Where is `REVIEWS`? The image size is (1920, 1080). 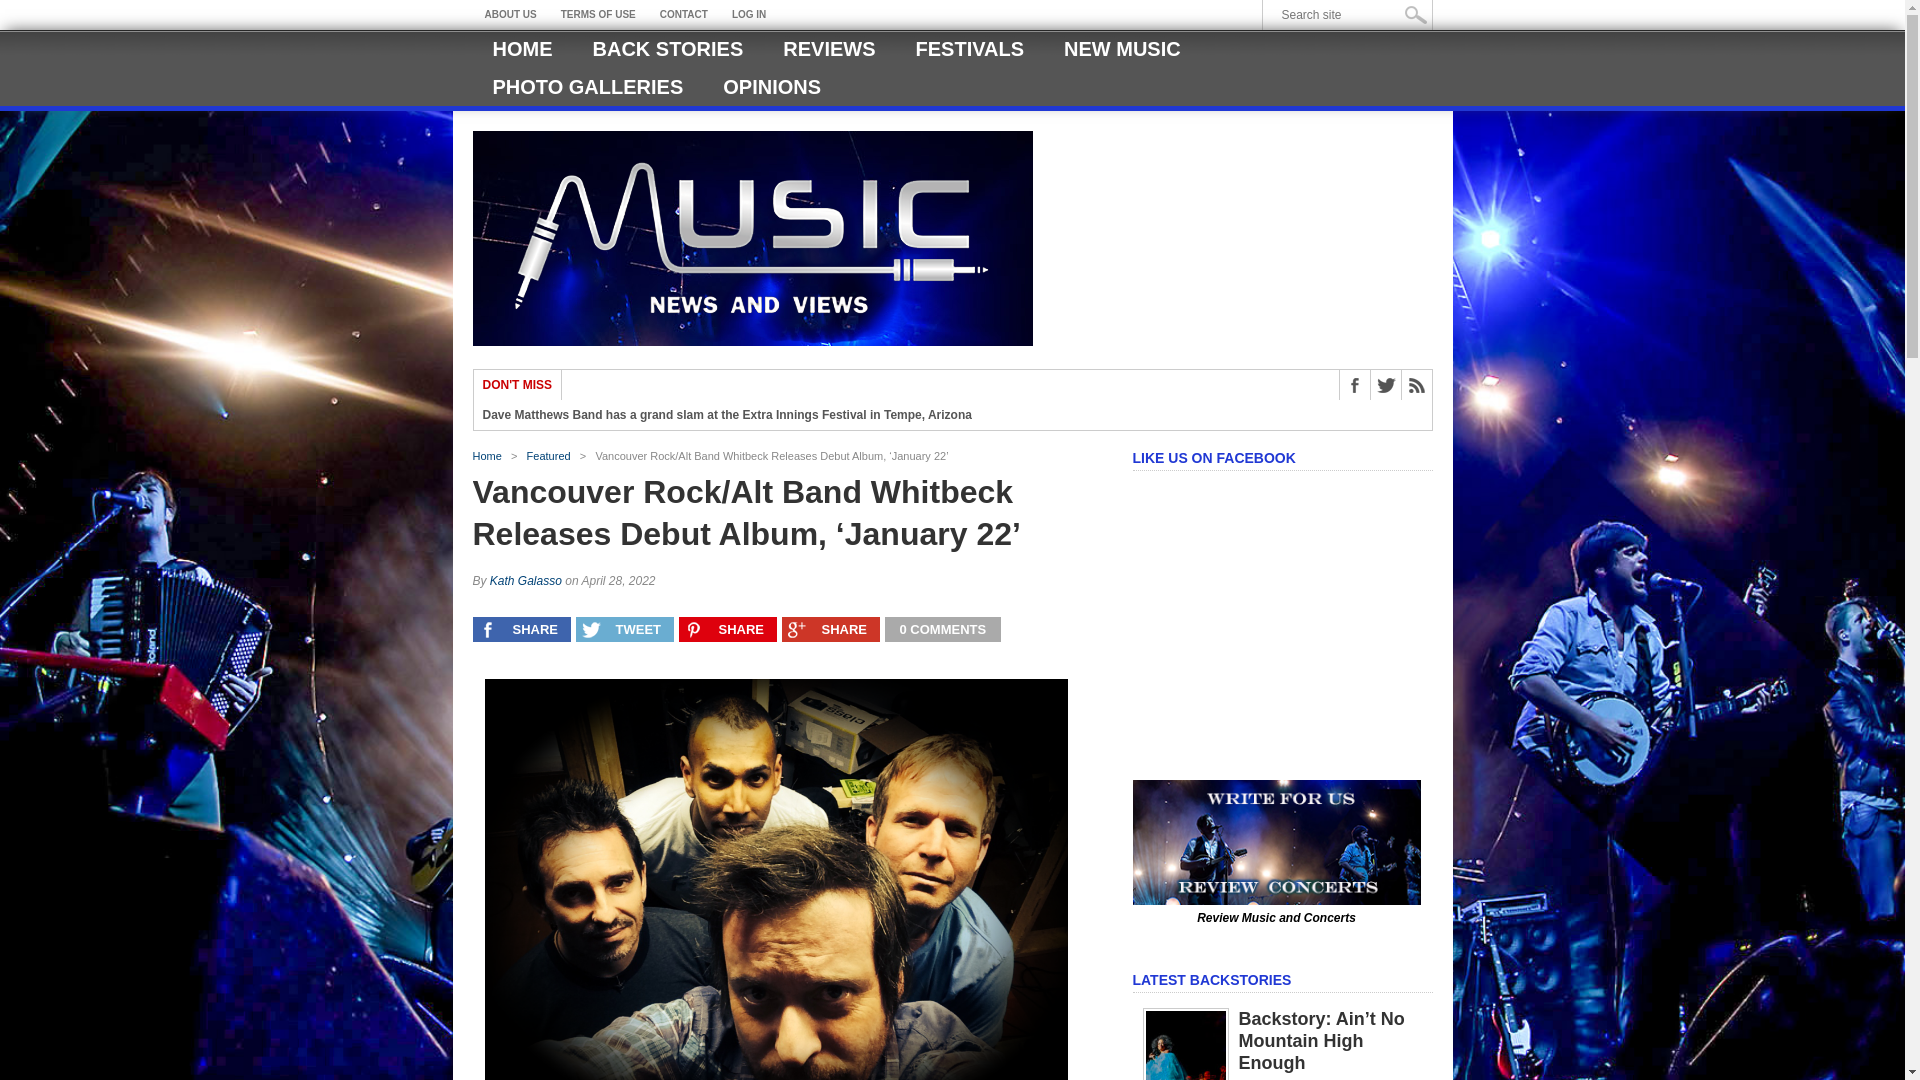
REVIEWS is located at coordinates (828, 49).